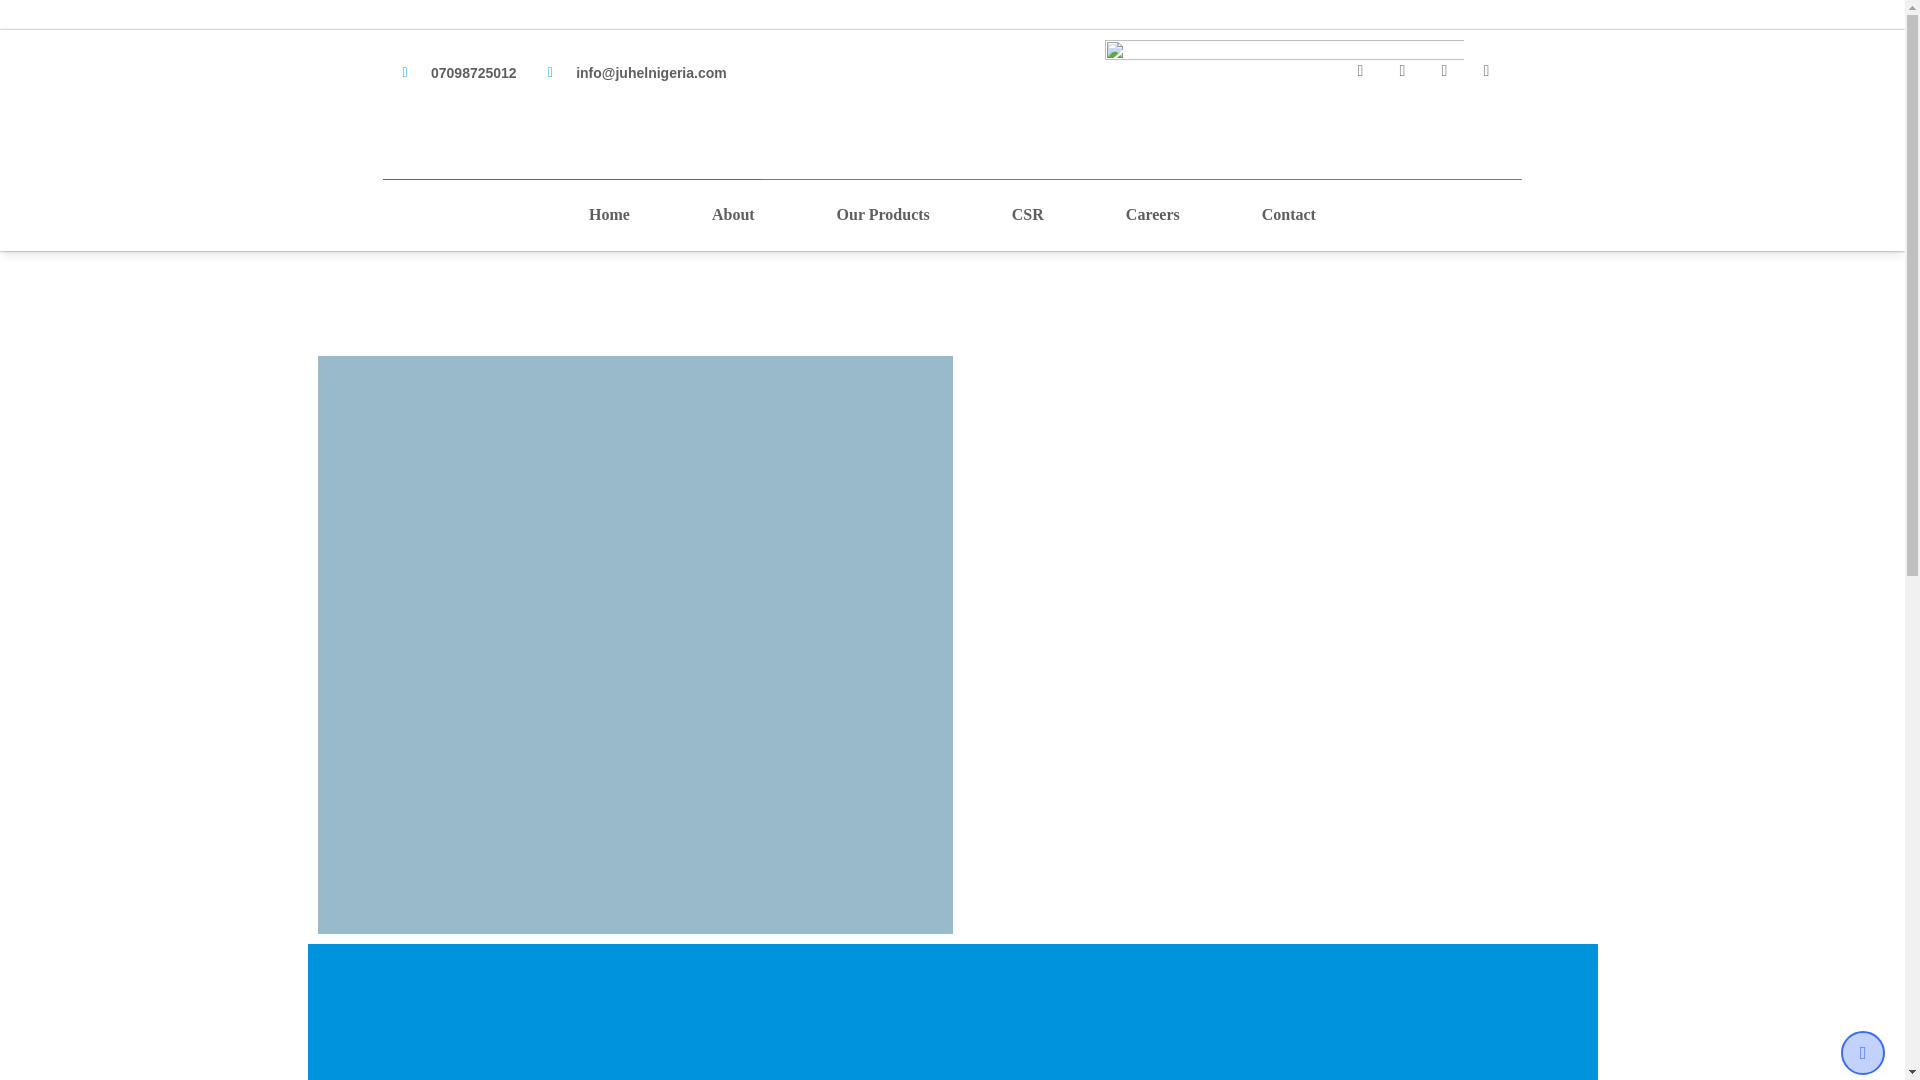  Describe the element at coordinates (766, 42) in the screenshot. I see `Home` at that location.